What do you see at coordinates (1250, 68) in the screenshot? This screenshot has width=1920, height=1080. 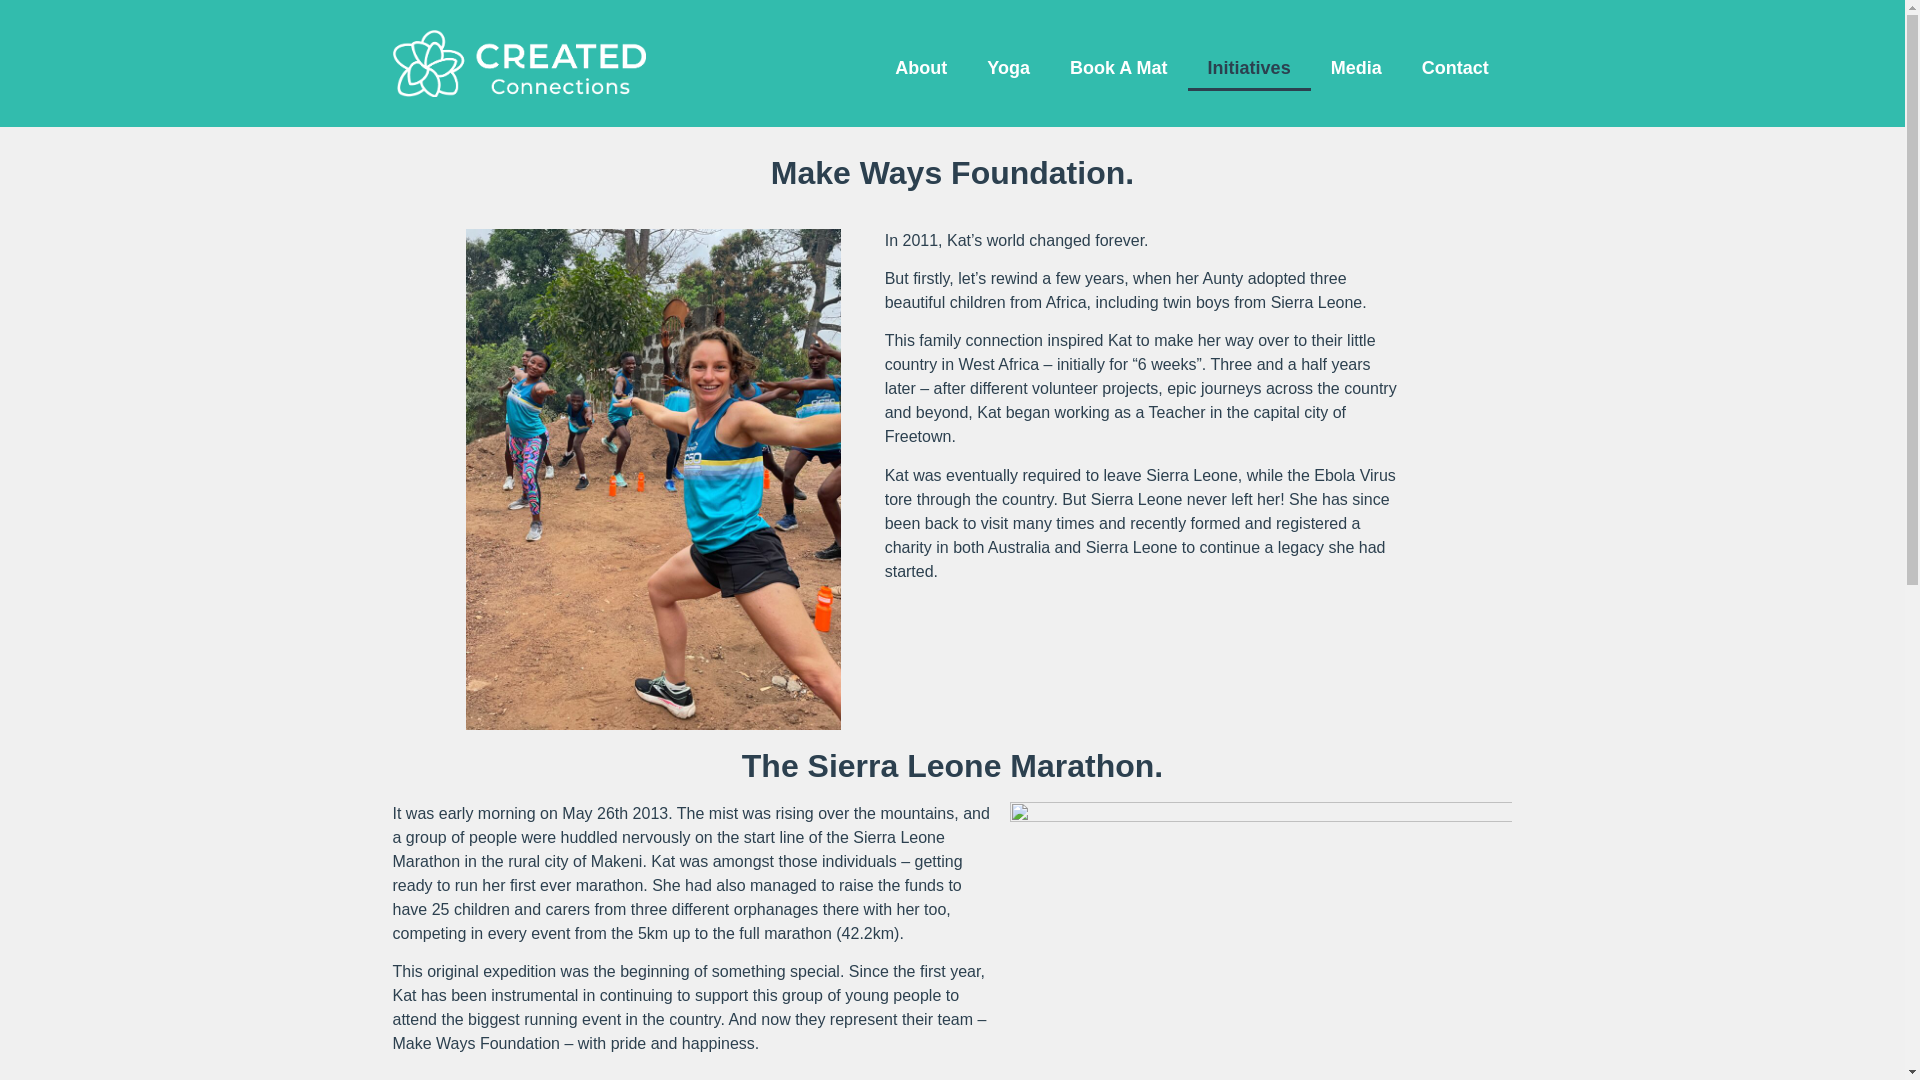 I see `Initiatives` at bounding box center [1250, 68].